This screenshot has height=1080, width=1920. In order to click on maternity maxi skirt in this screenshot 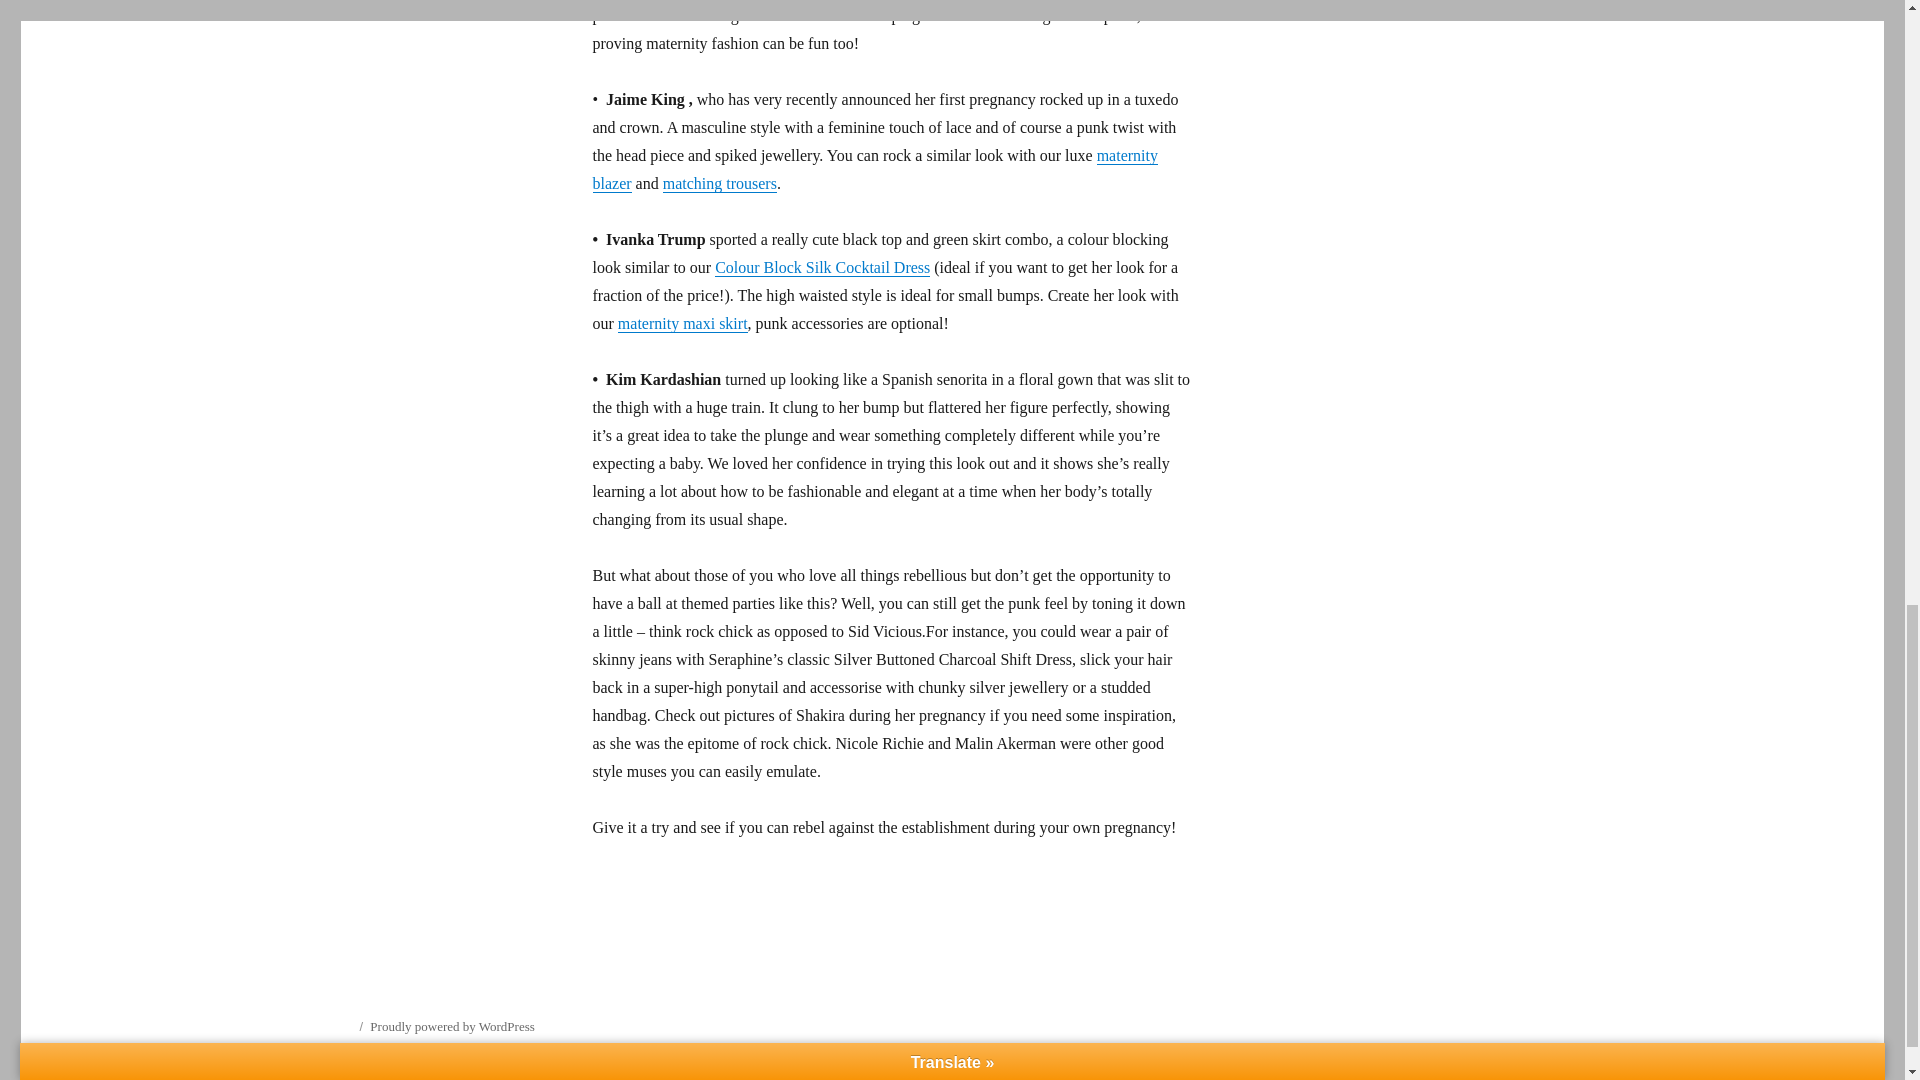, I will do `click(683, 323)`.